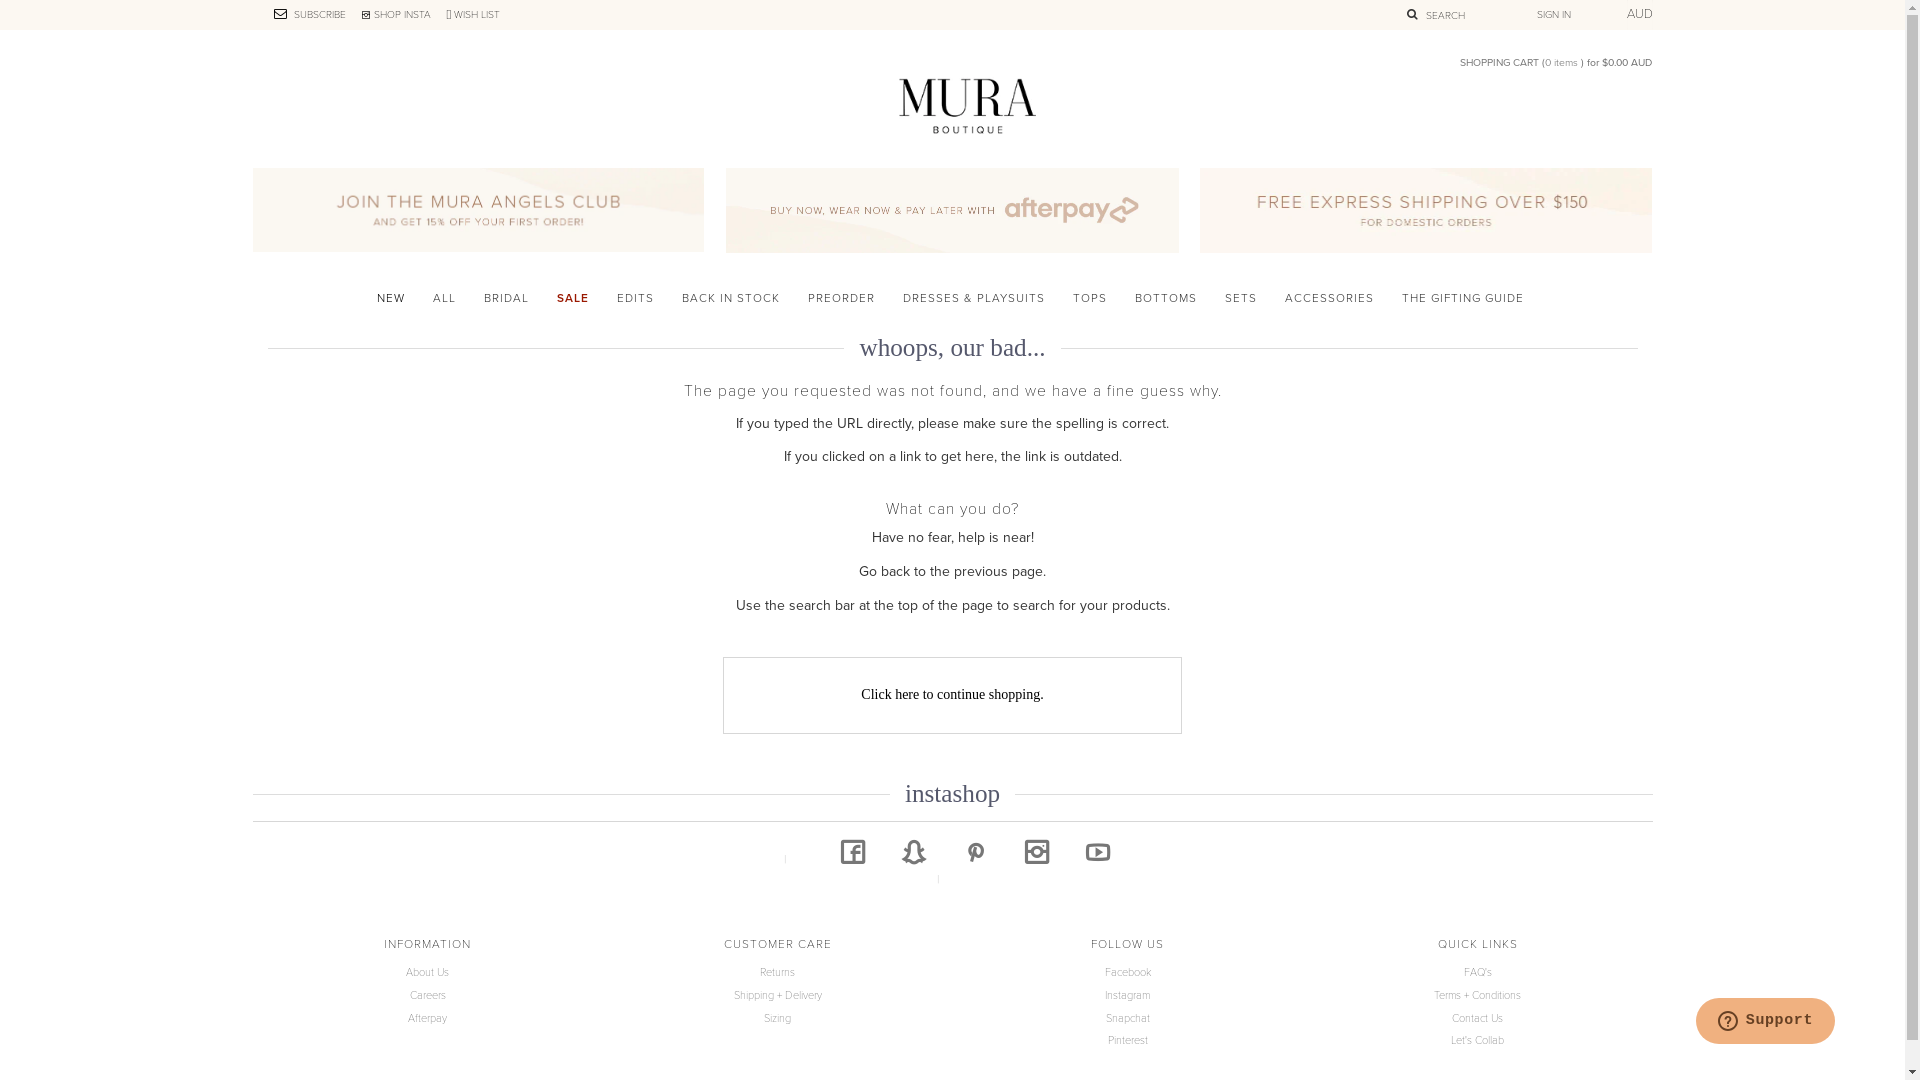 Image resolution: width=1920 pixels, height=1080 pixels. What do you see at coordinates (391, 298) in the screenshot?
I see `NEW` at bounding box center [391, 298].